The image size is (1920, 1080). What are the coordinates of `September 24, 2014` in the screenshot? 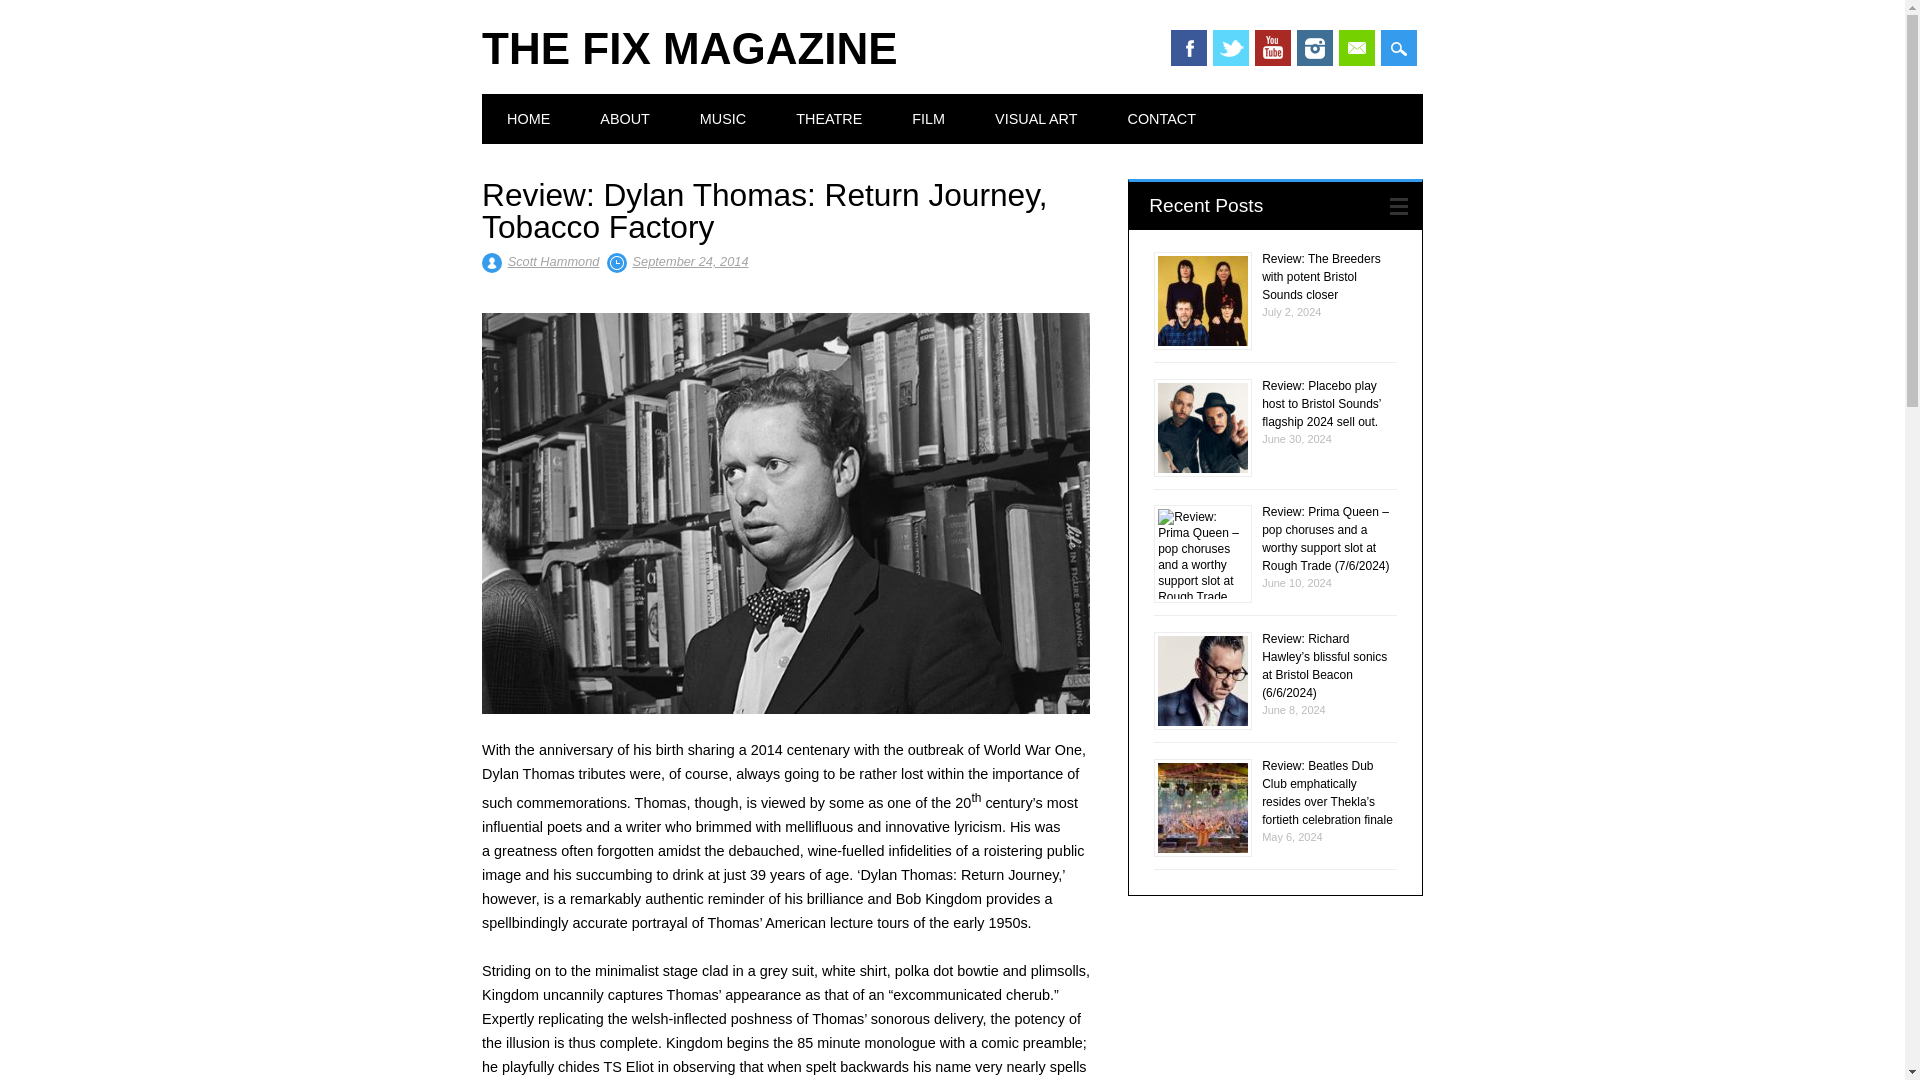 It's located at (690, 260).